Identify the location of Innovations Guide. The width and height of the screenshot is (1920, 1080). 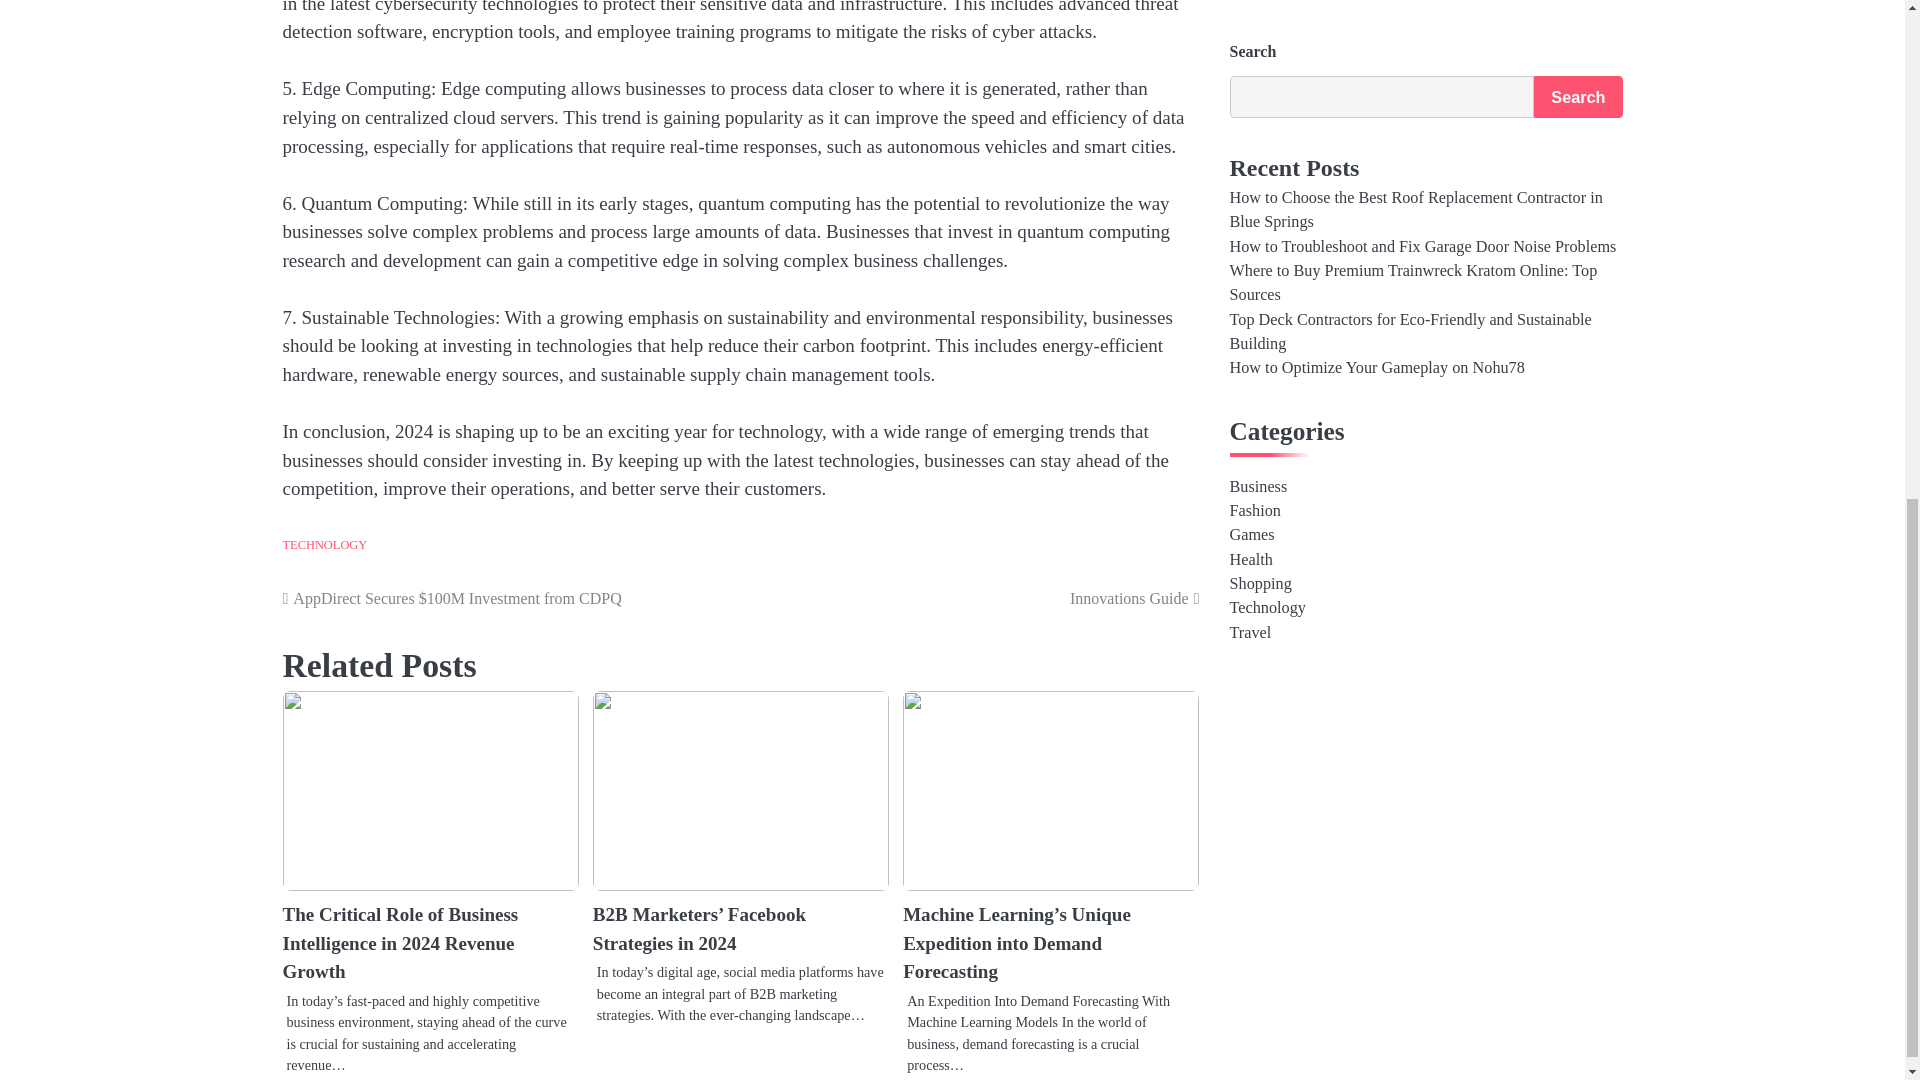
(973, 599).